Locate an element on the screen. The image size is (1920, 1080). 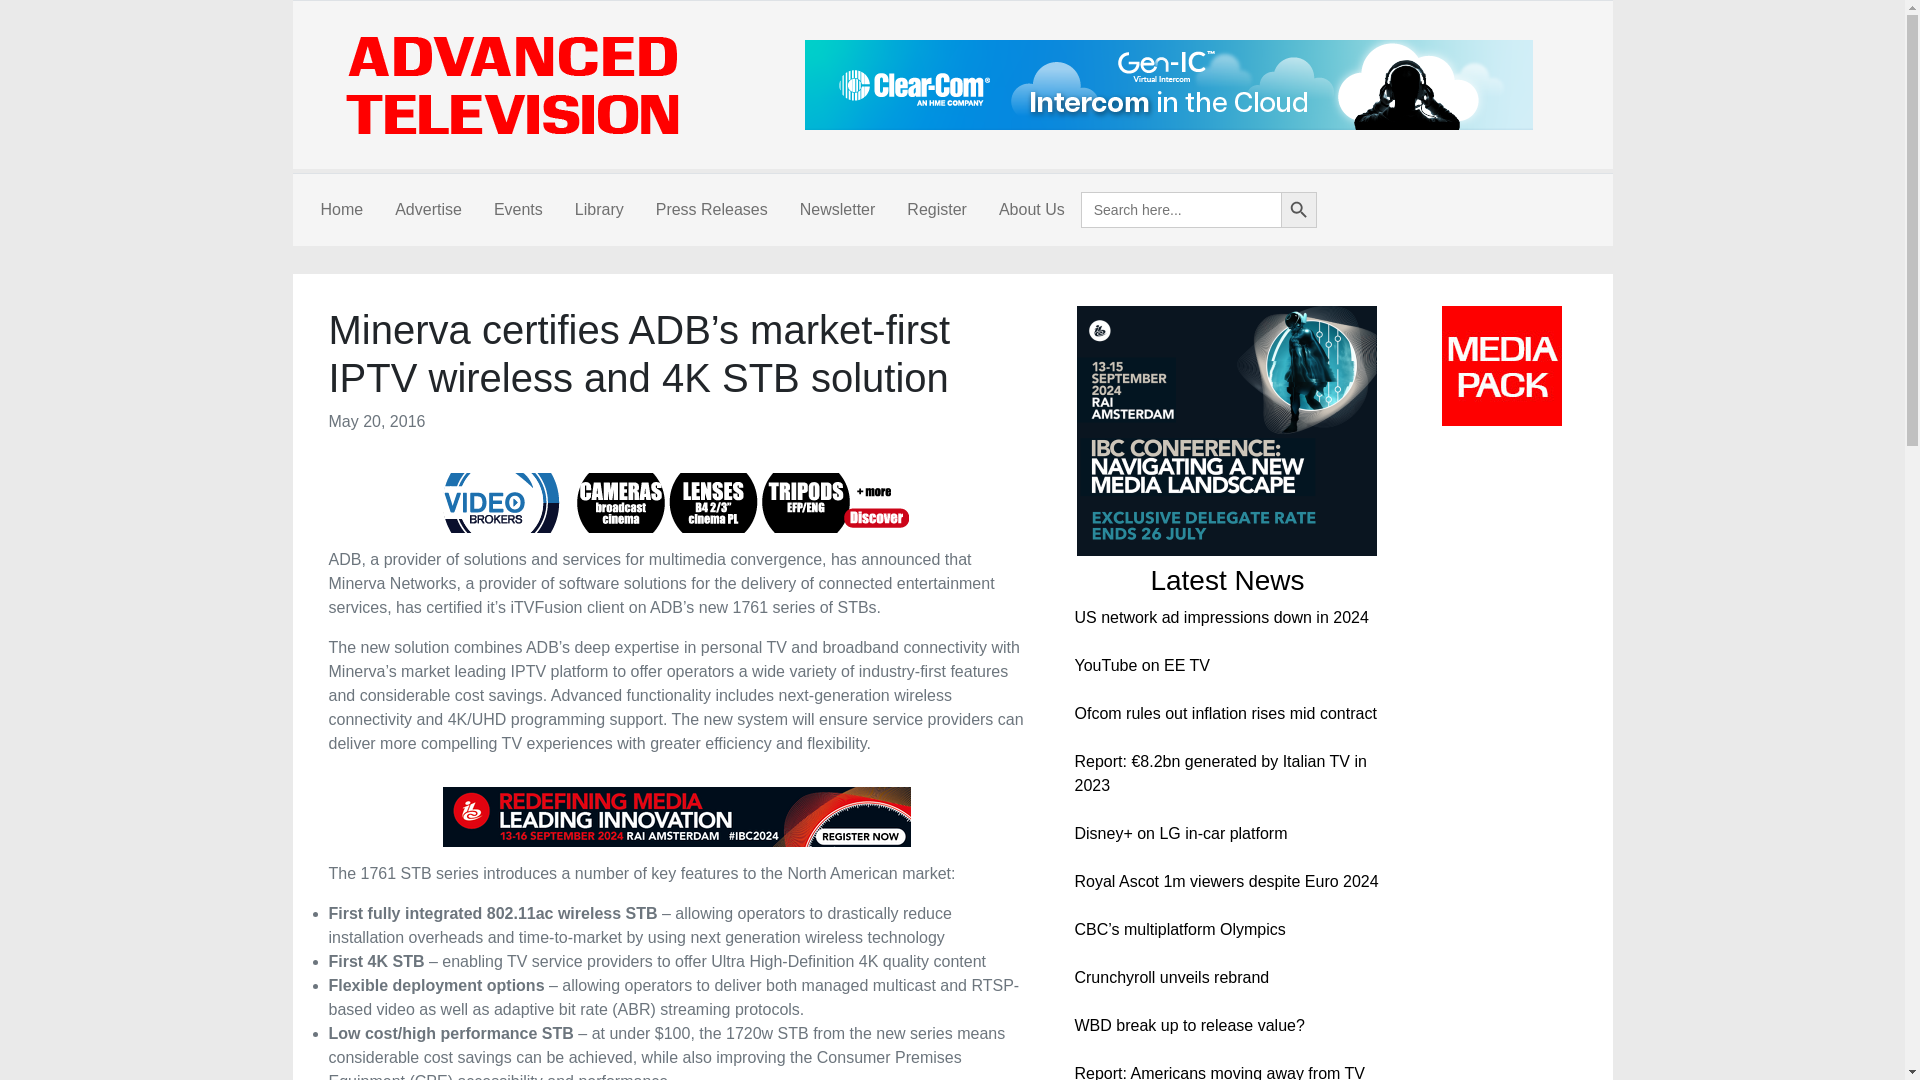
Press Releases is located at coordinates (711, 210).